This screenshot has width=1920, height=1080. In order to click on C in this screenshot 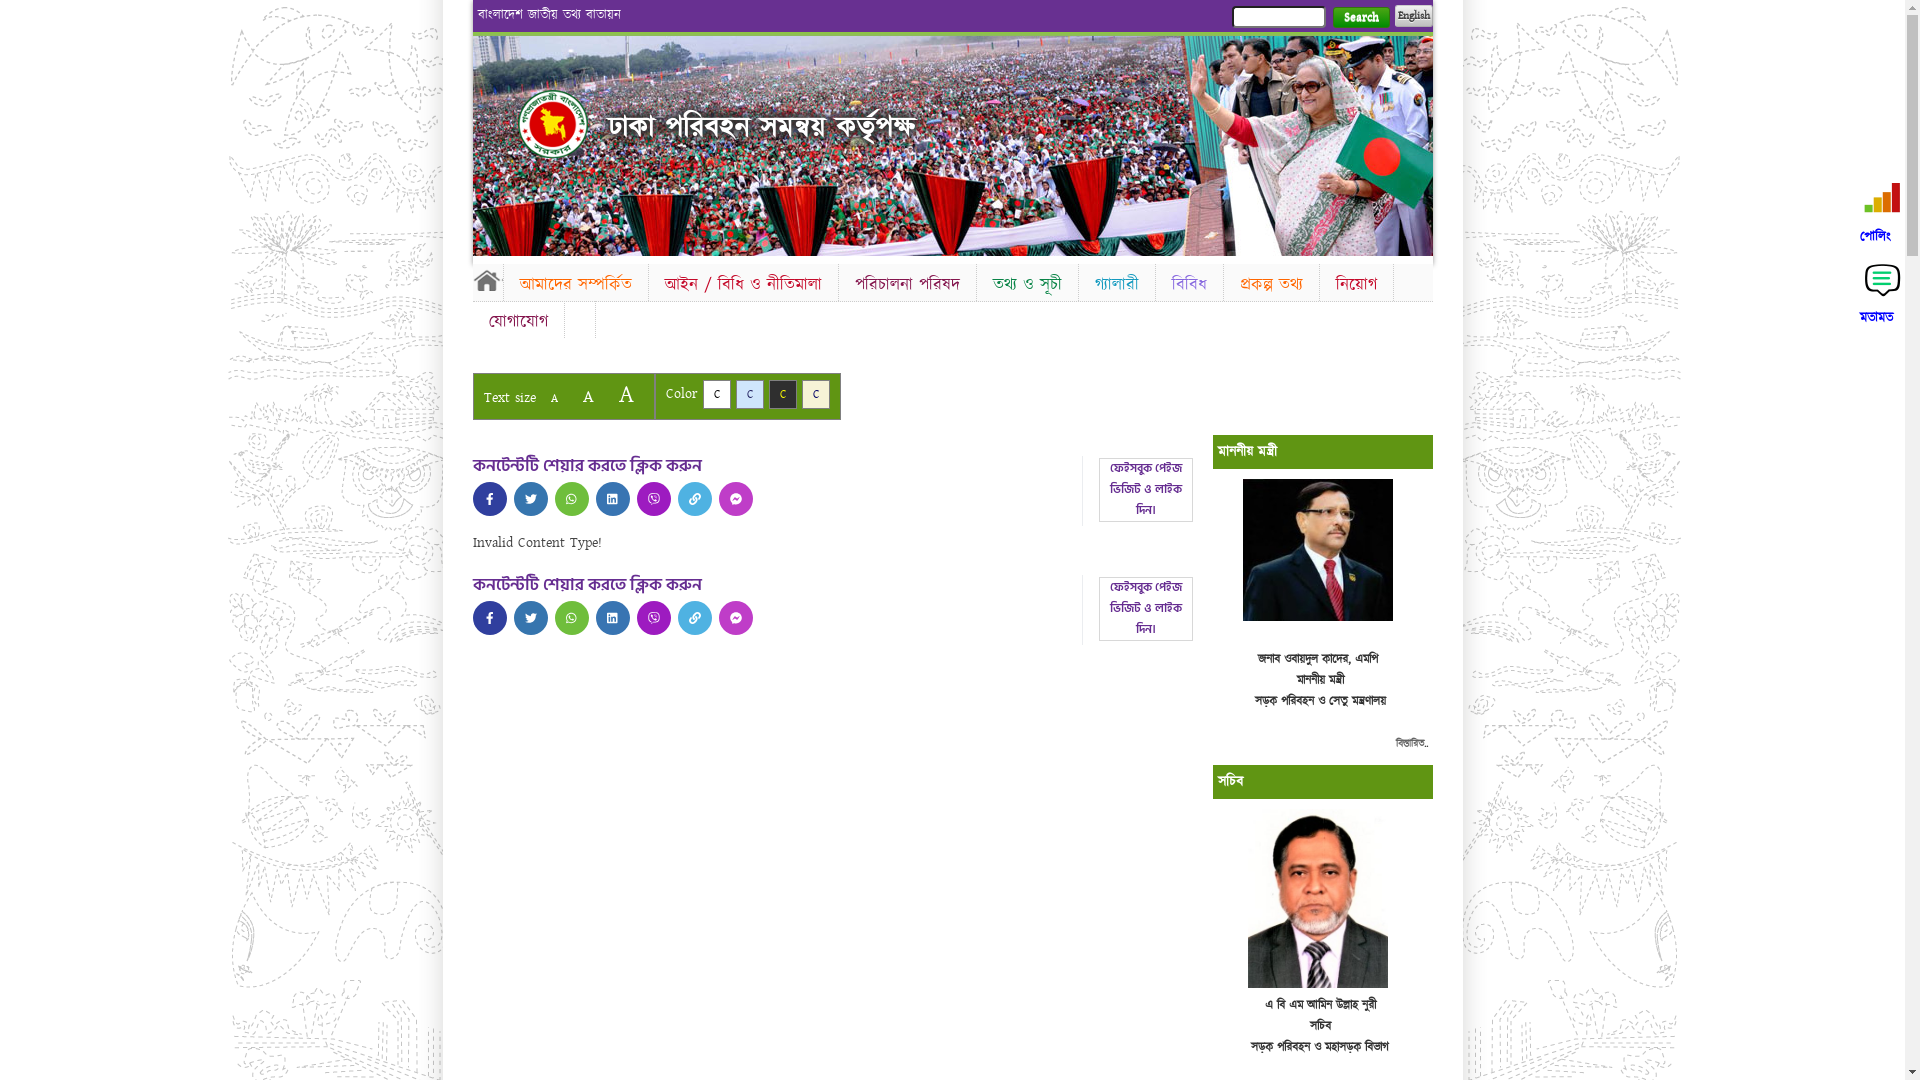, I will do `click(782, 394)`.